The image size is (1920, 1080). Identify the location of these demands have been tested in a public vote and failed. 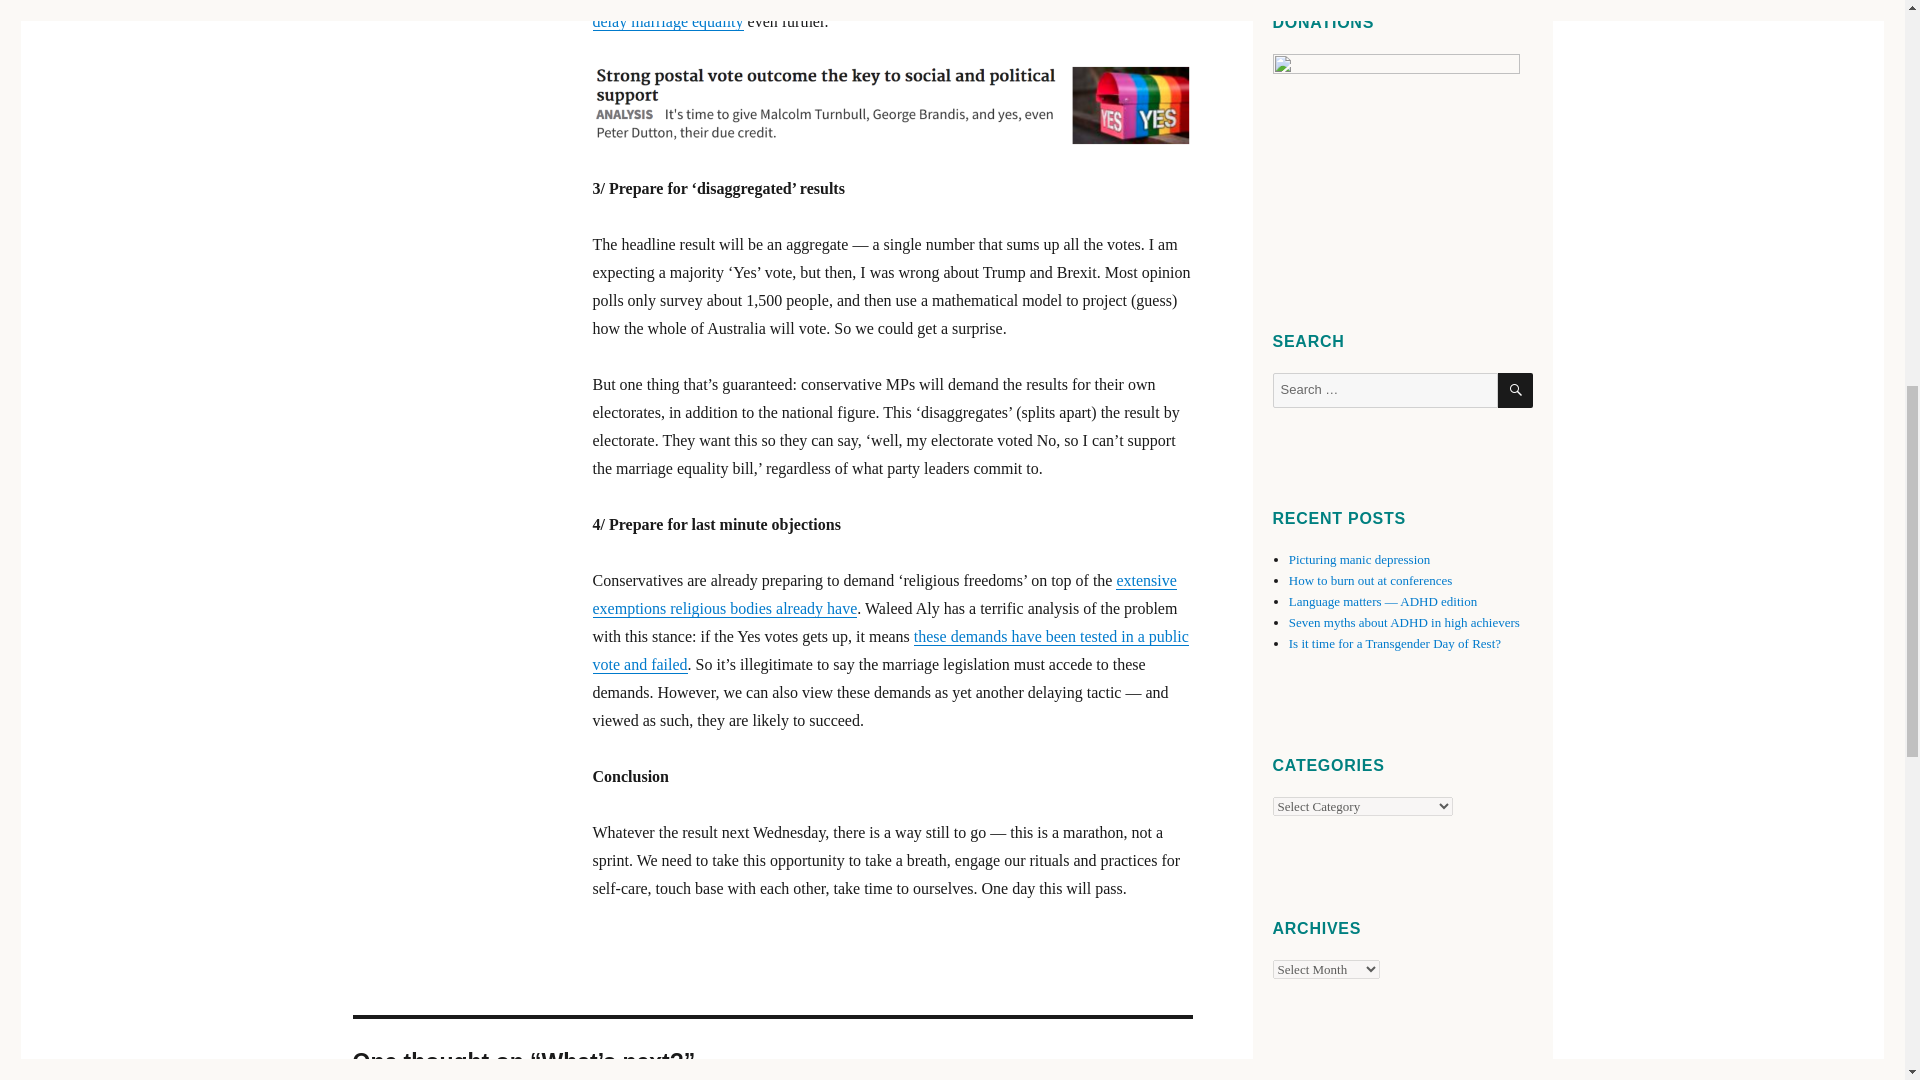
(890, 650).